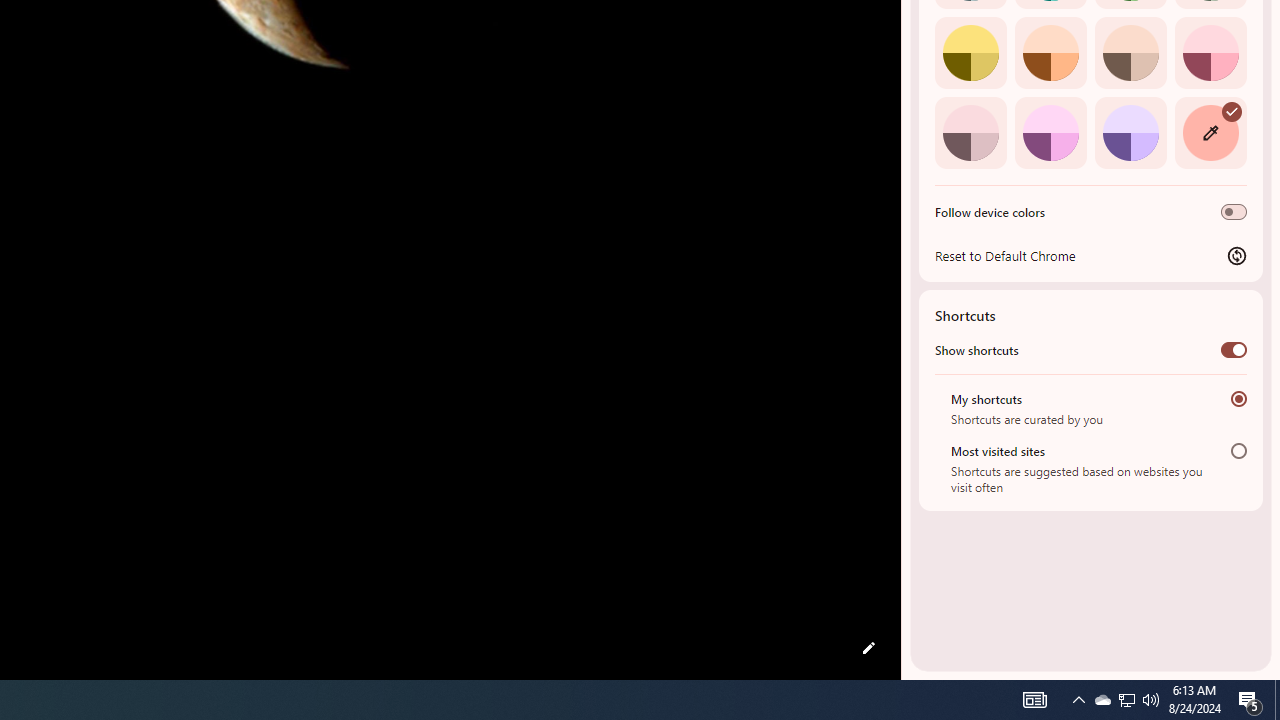 The width and height of the screenshot is (1280, 720). Describe the element at coordinates (1091, 255) in the screenshot. I see `Reset to Default Chrome` at that location.